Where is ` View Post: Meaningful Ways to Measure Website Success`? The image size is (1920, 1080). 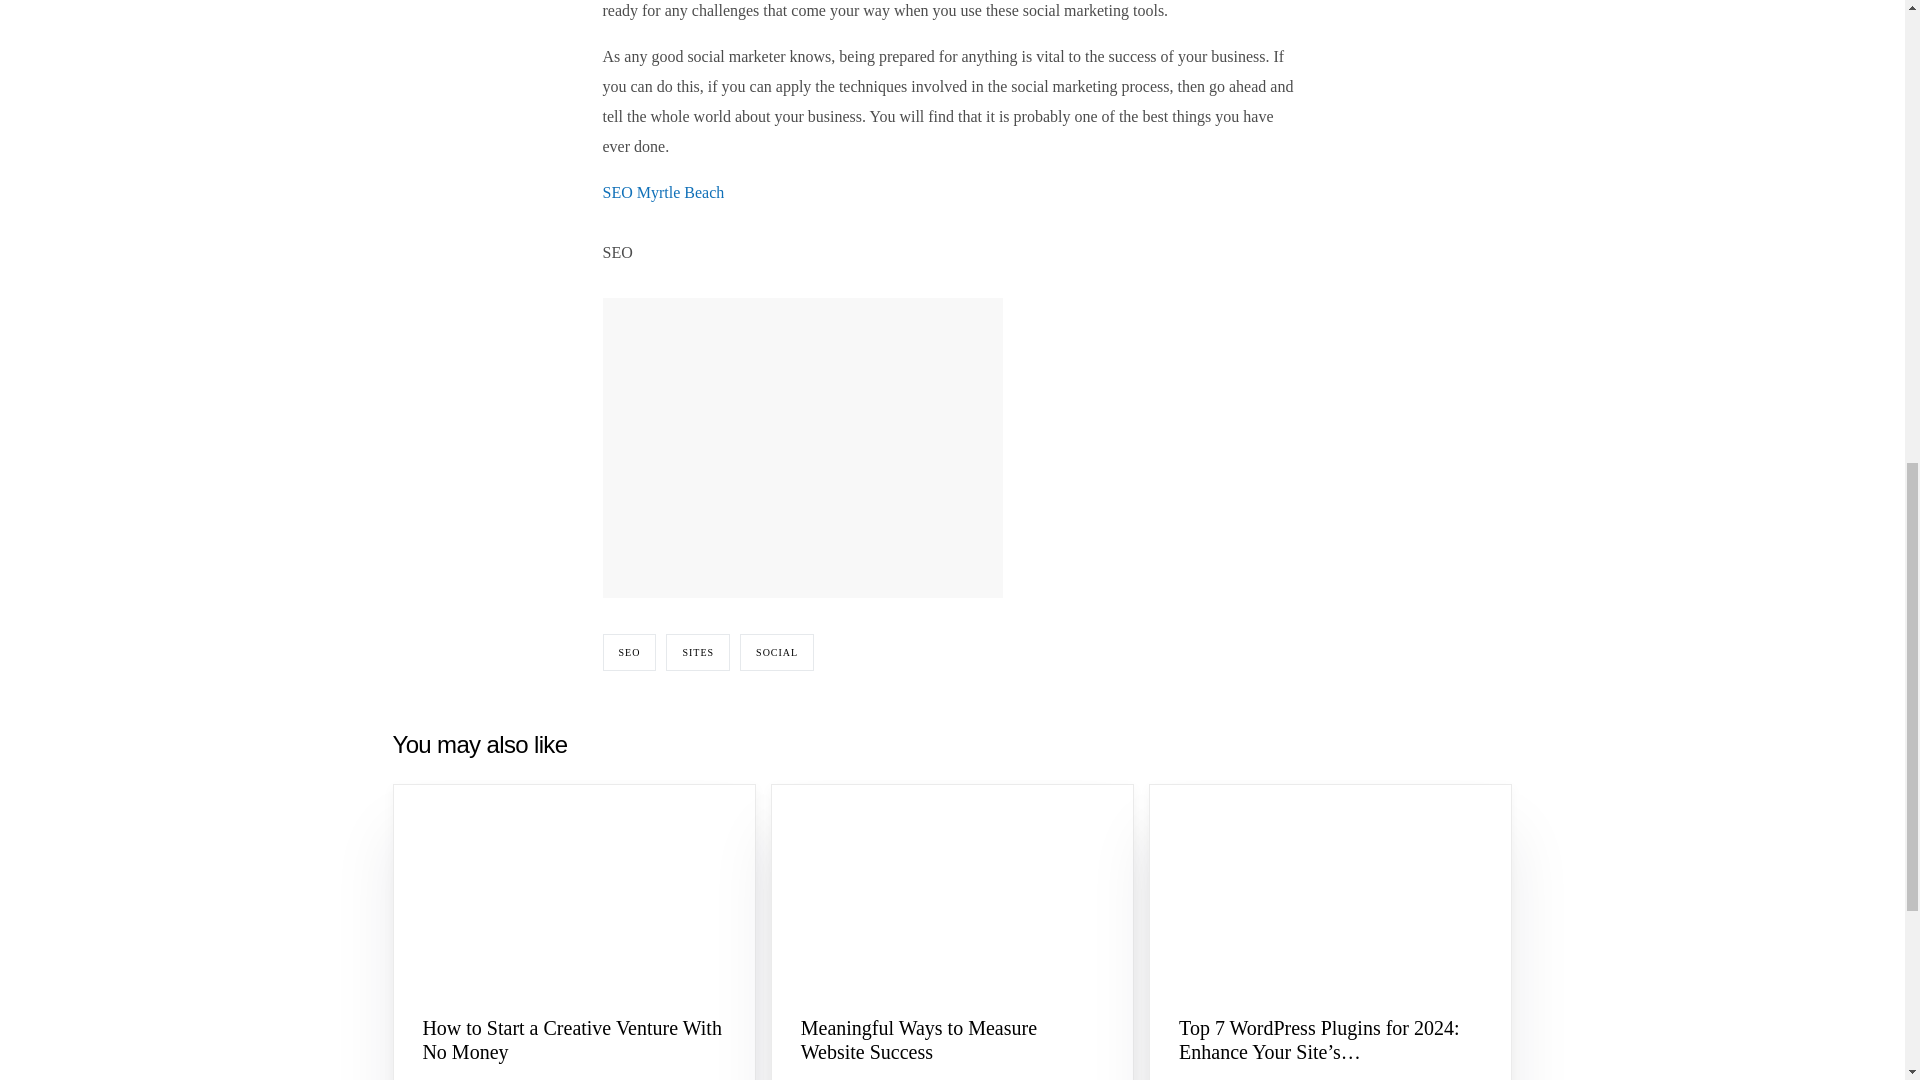
 View Post: Meaningful Ways to Measure Website Success is located at coordinates (952, 888).